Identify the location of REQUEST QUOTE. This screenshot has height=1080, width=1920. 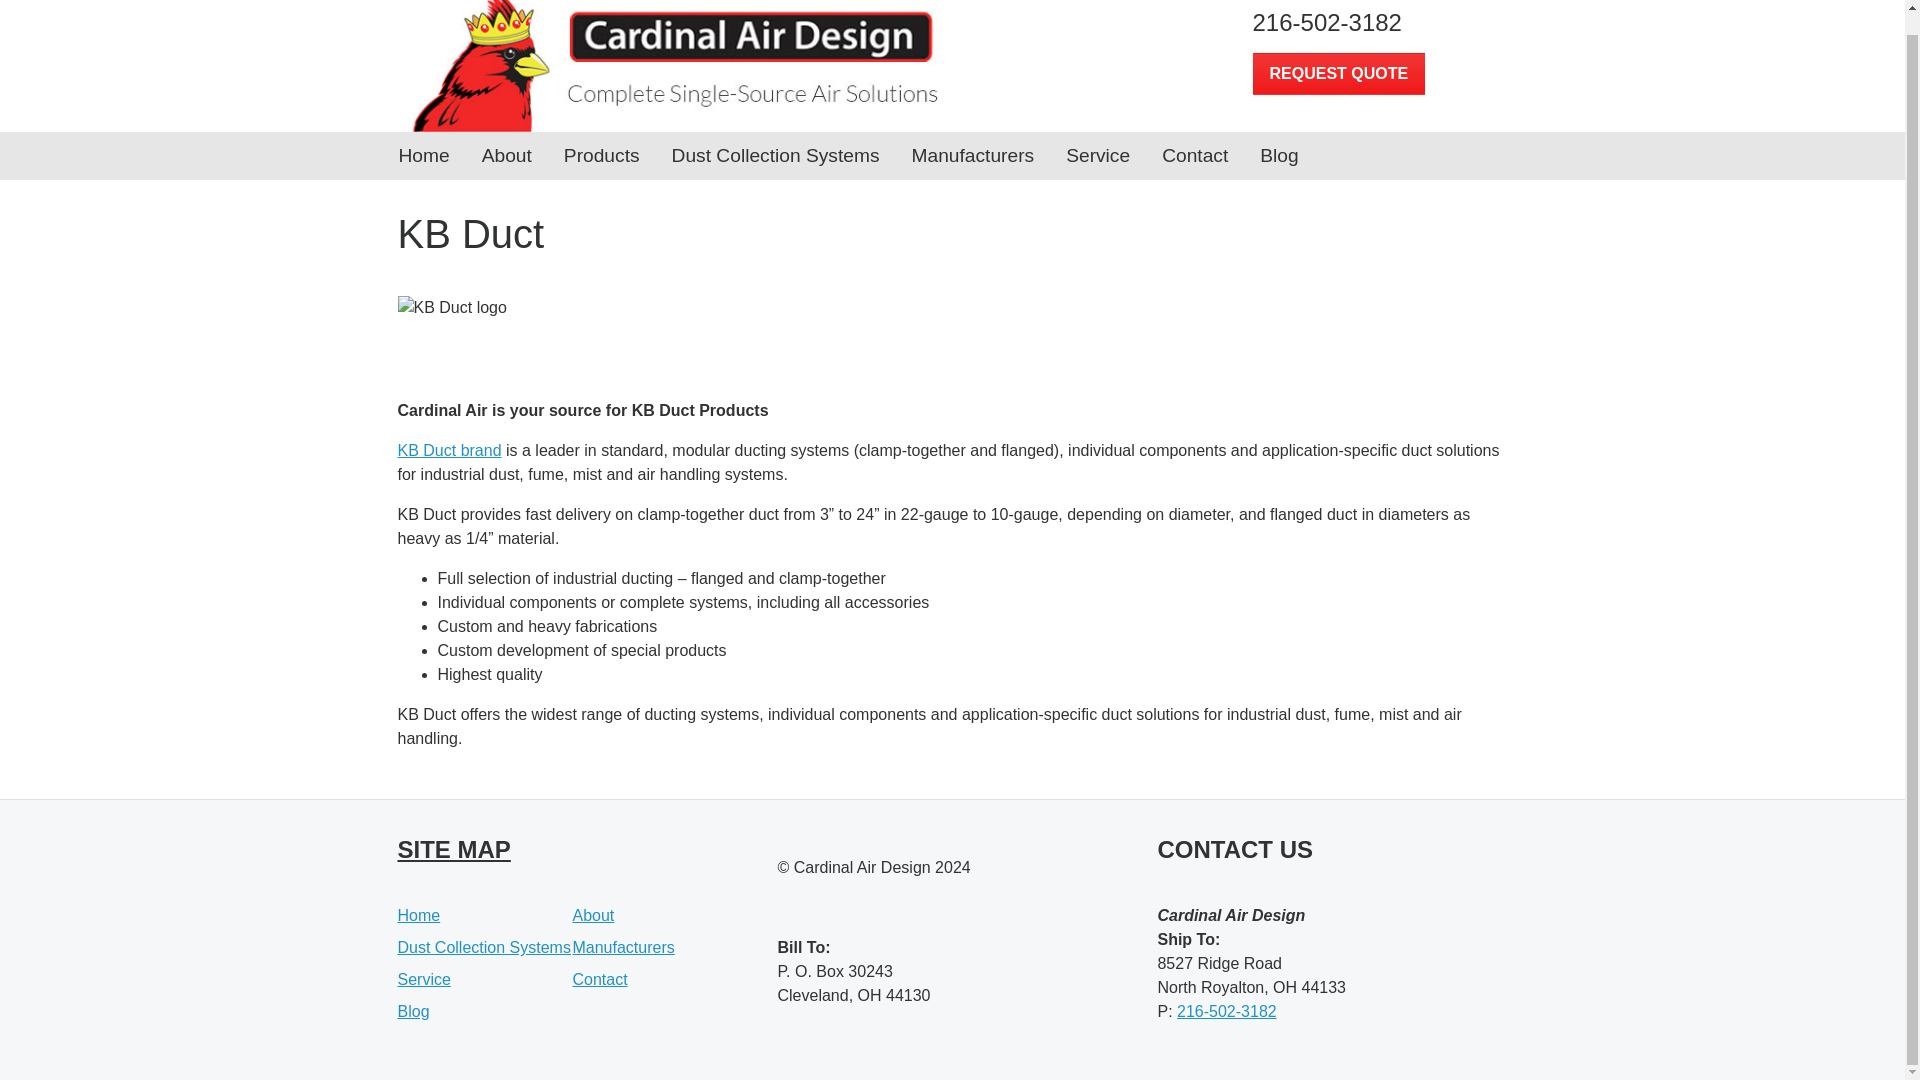
(1338, 74).